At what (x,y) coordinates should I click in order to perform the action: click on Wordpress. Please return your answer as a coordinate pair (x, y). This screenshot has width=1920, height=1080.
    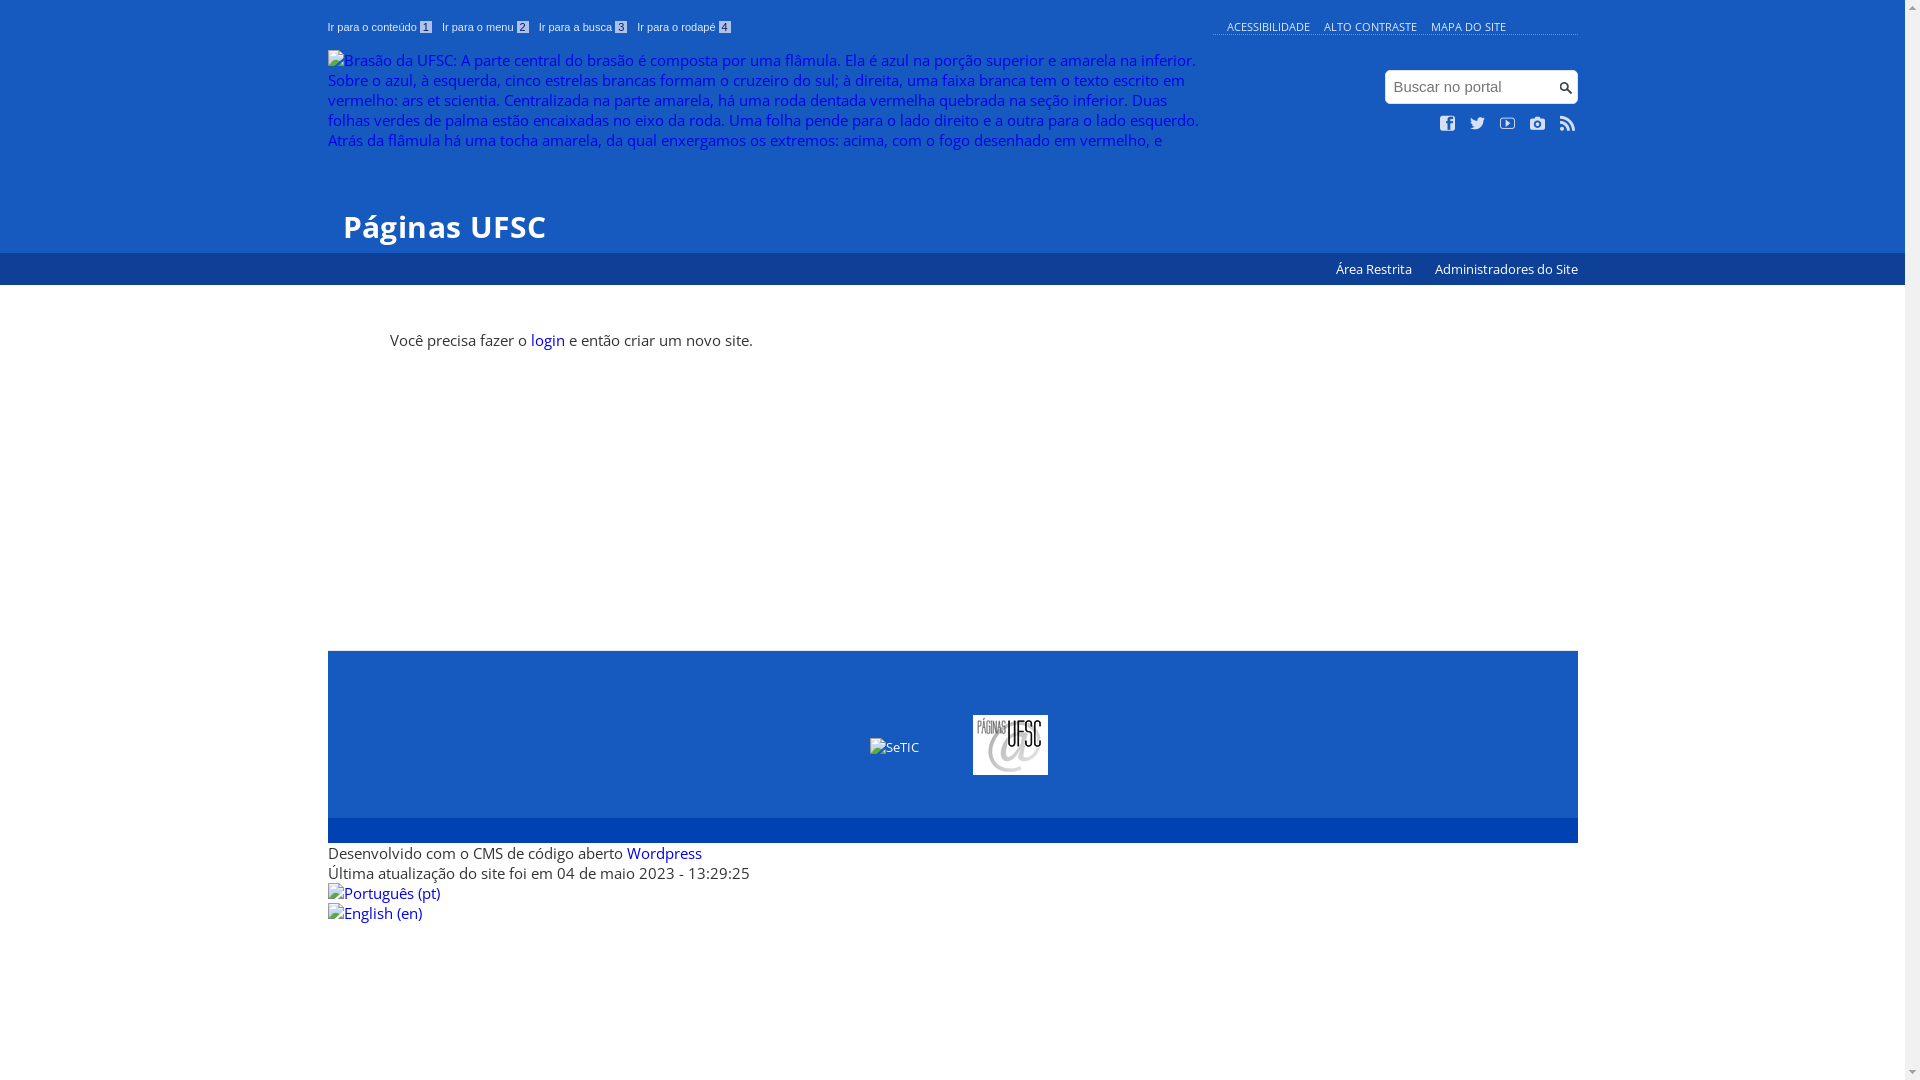
    Looking at the image, I should click on (664, 853).